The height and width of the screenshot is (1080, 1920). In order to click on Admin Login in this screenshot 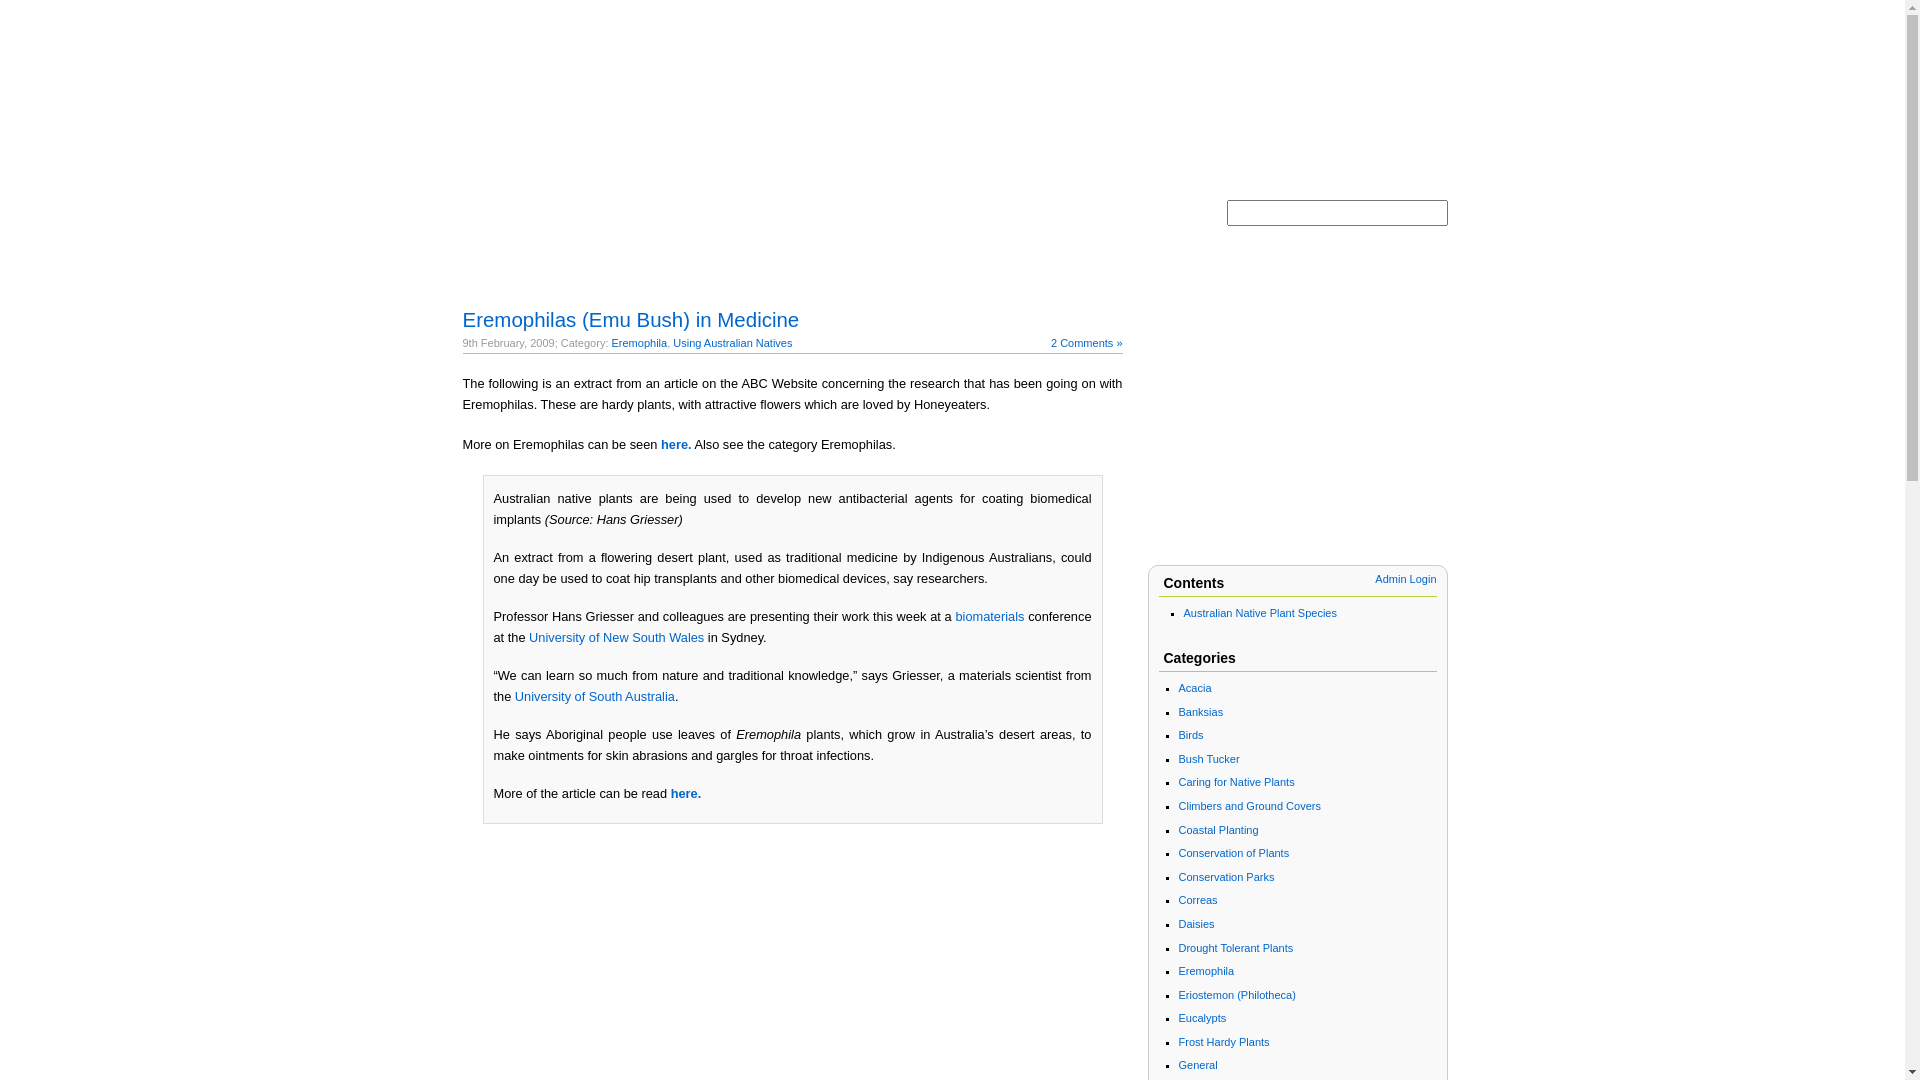, I will do `click(1406, 579)`.